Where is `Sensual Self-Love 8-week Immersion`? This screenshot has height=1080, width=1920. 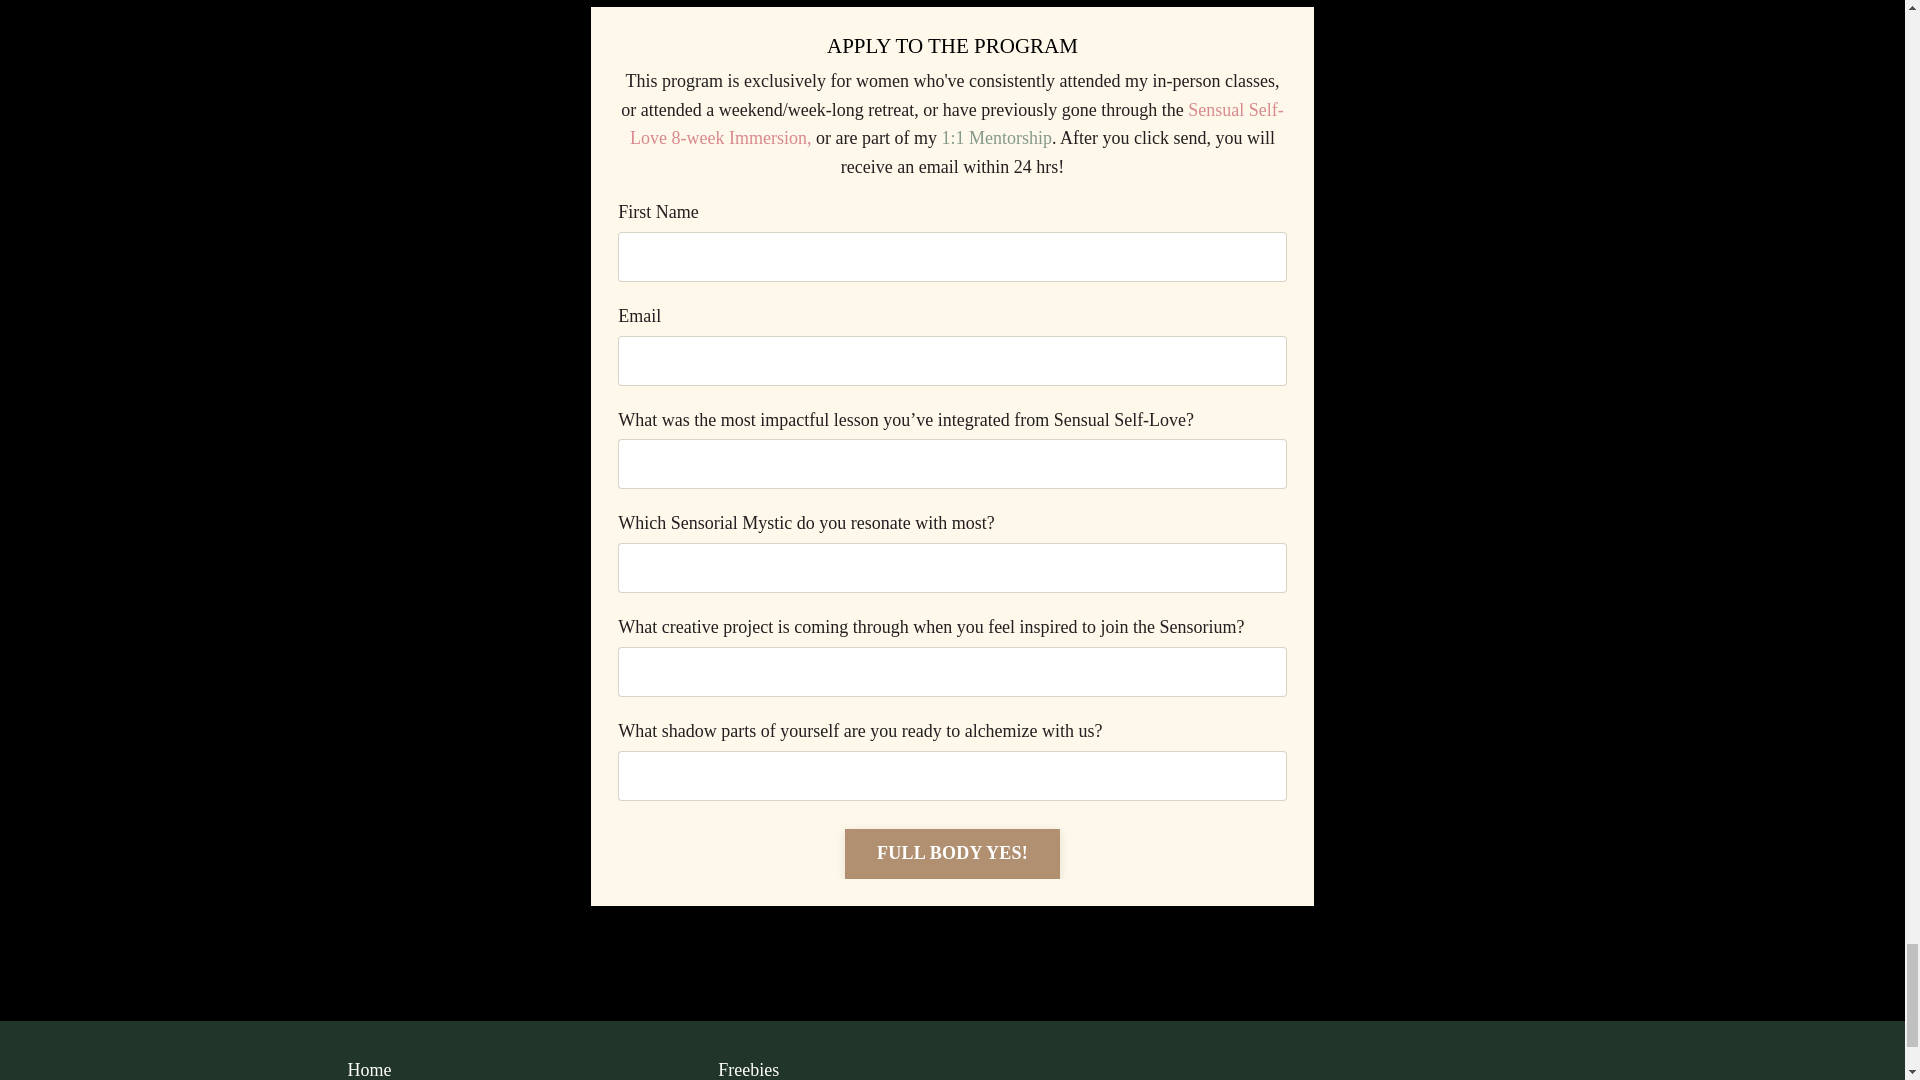
Sensual Self-Love 8-week Immersion is located at coordinates (956, 124).